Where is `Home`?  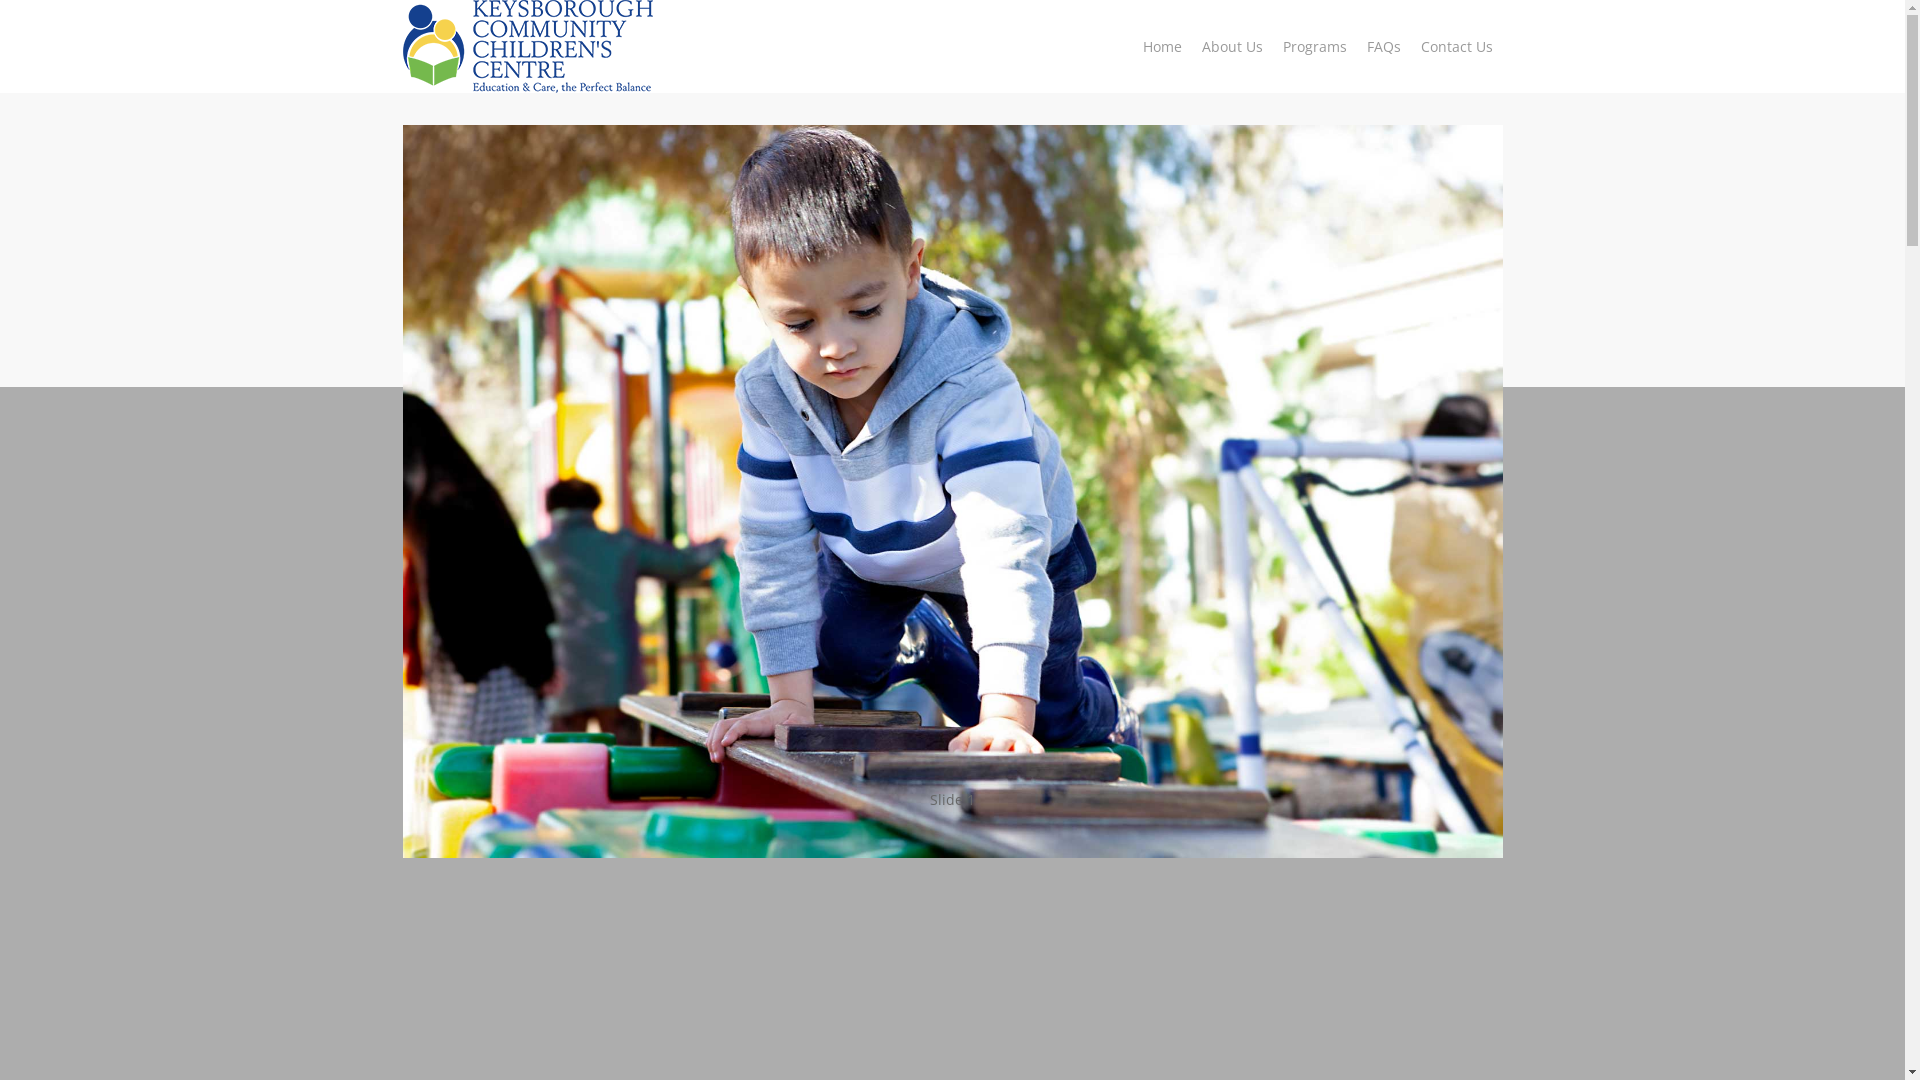 Home is located at coordinates (1162, 46).